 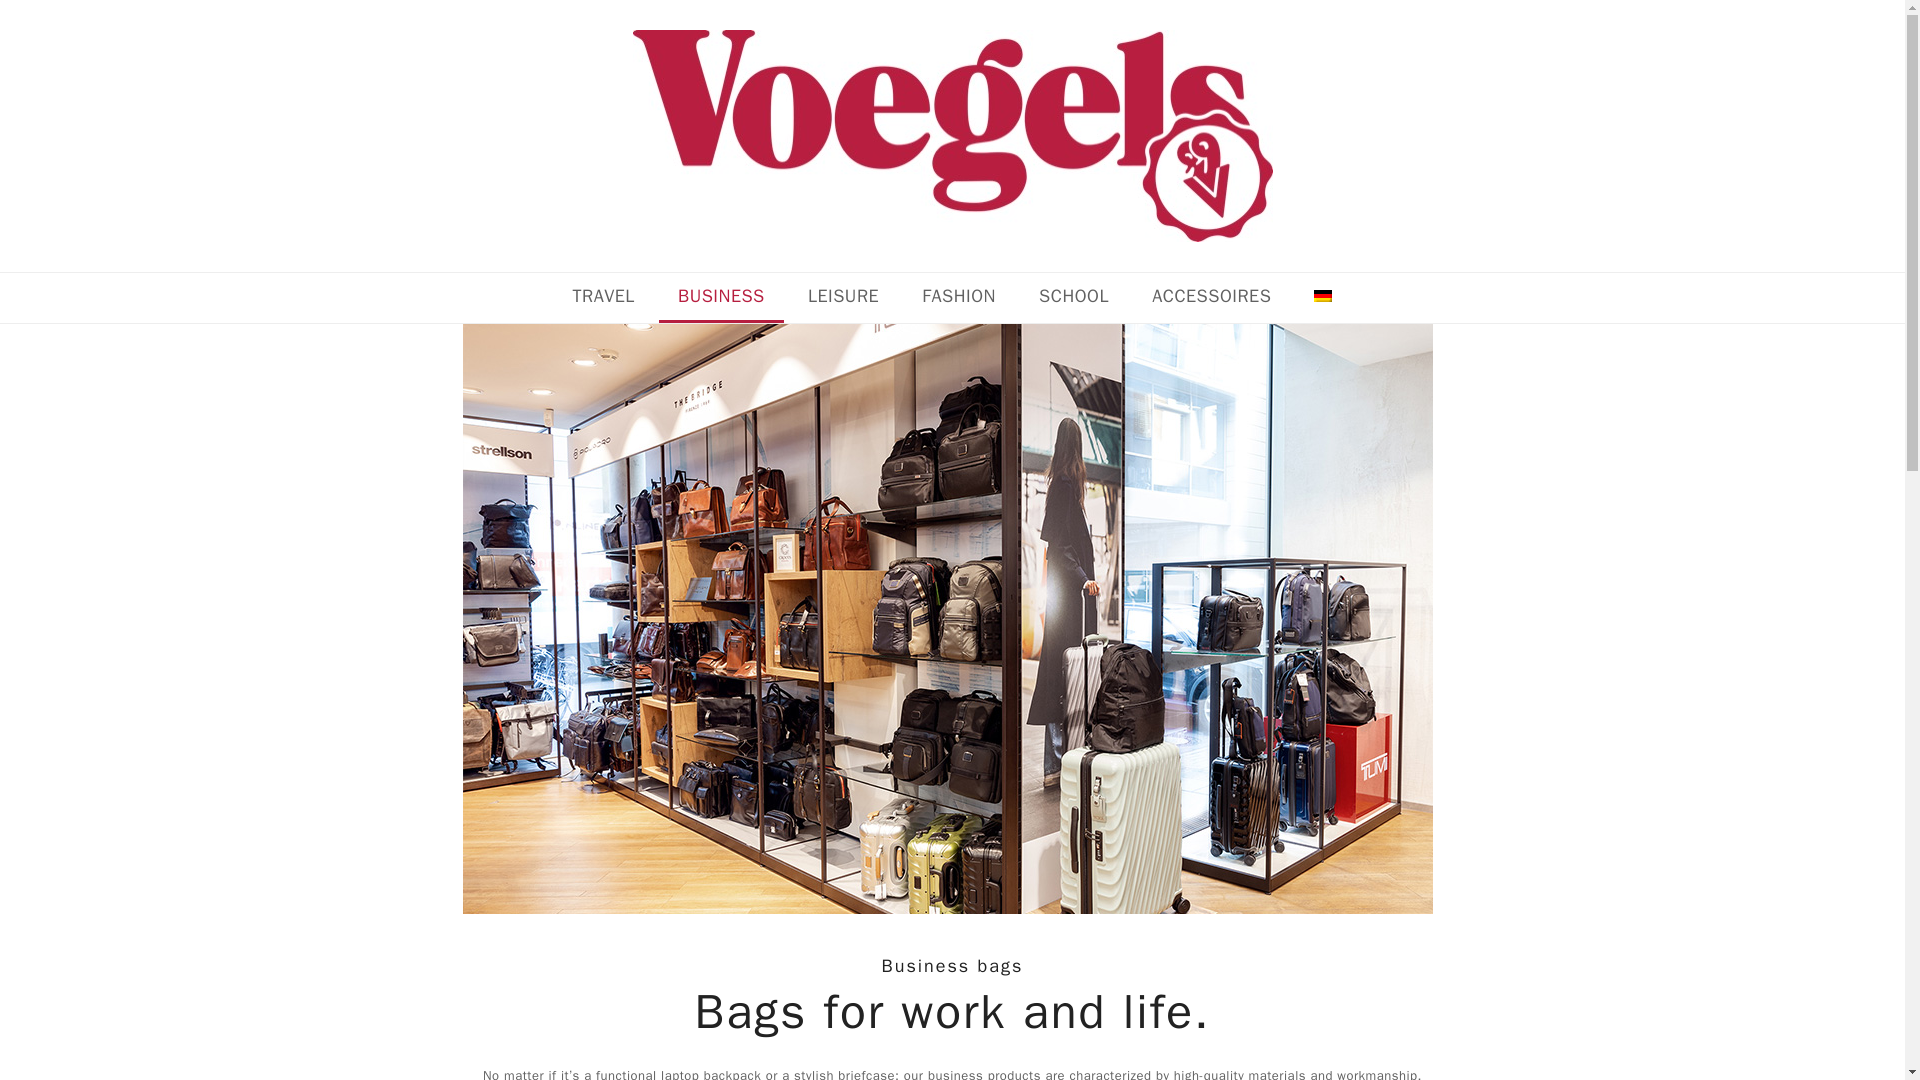 What do you see at coordinates (1211, 298) in the screenshot?
I see `ACCESSOIRES` at bounding box center [1211, 298].